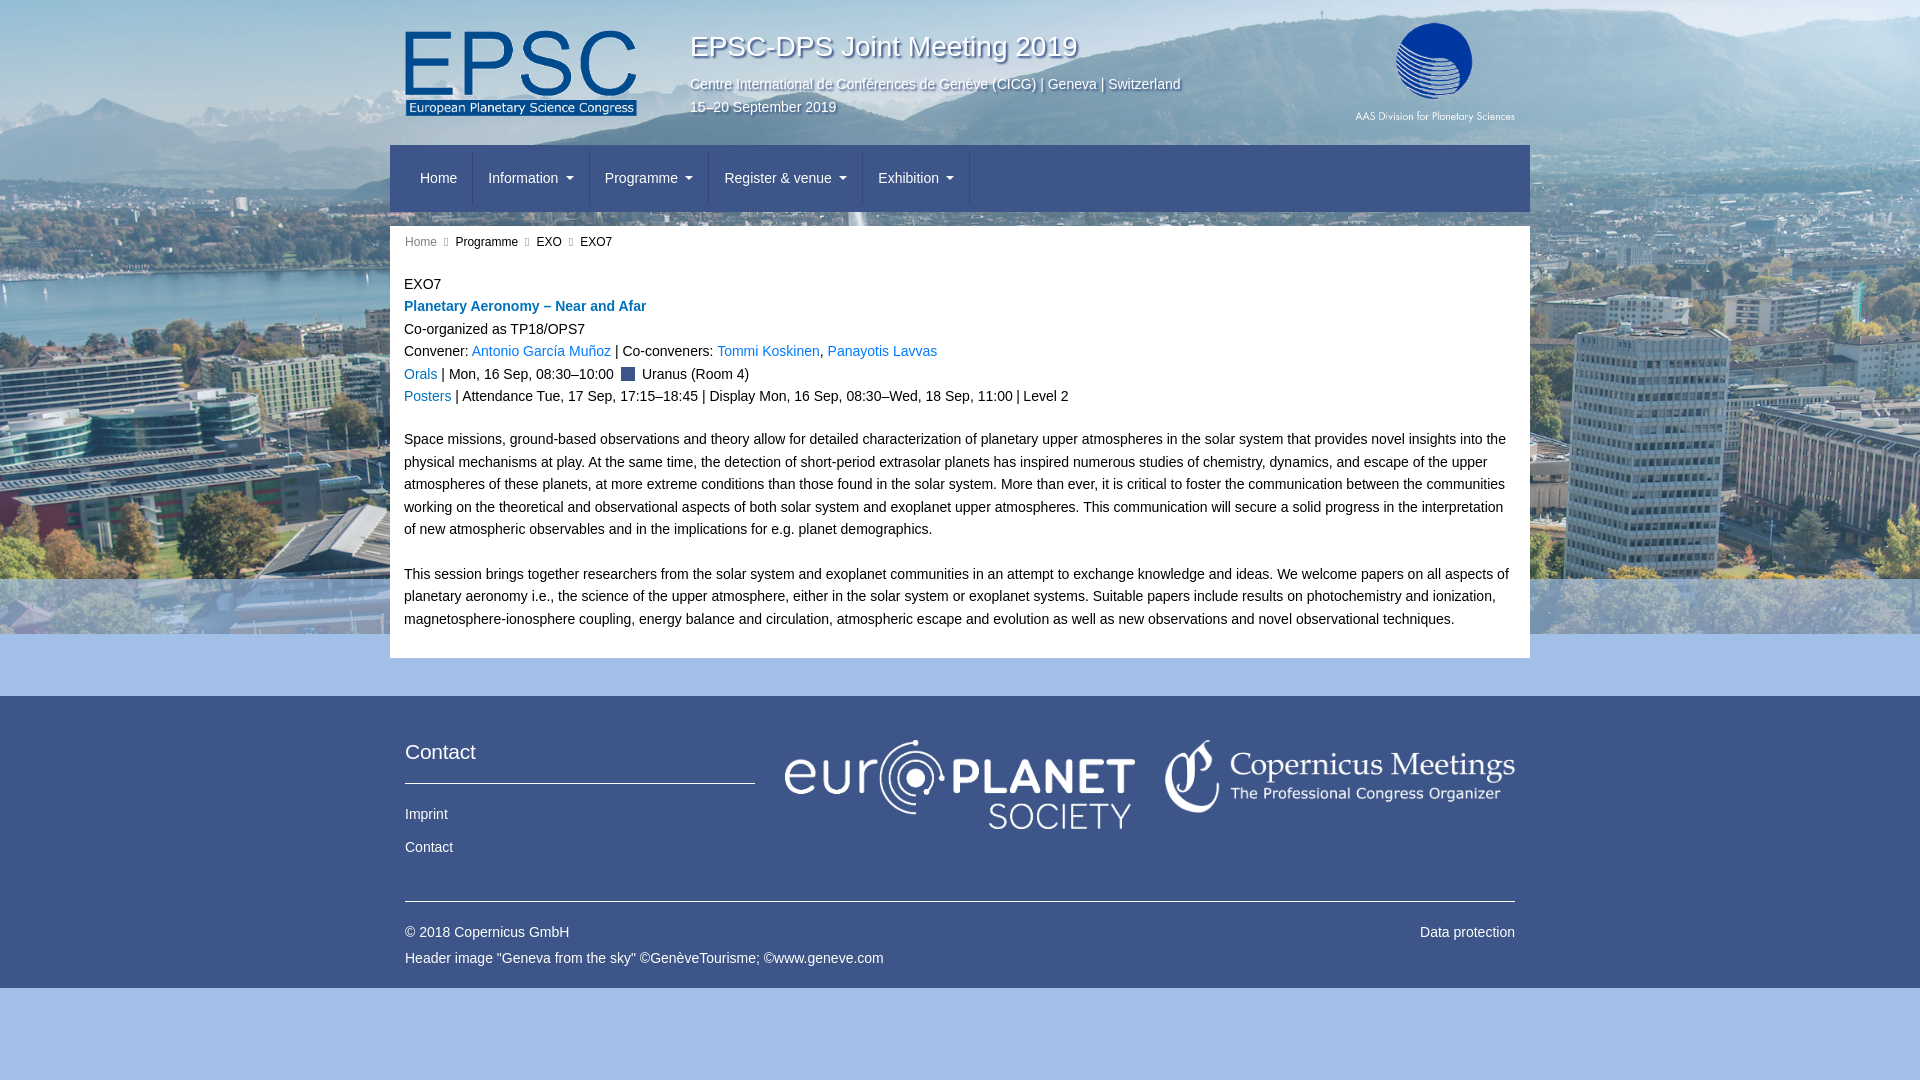 The width and height of the screenshot is (1920, 1080). I want to click on Public information on Panayotis Lavvas, so click(882, 350).